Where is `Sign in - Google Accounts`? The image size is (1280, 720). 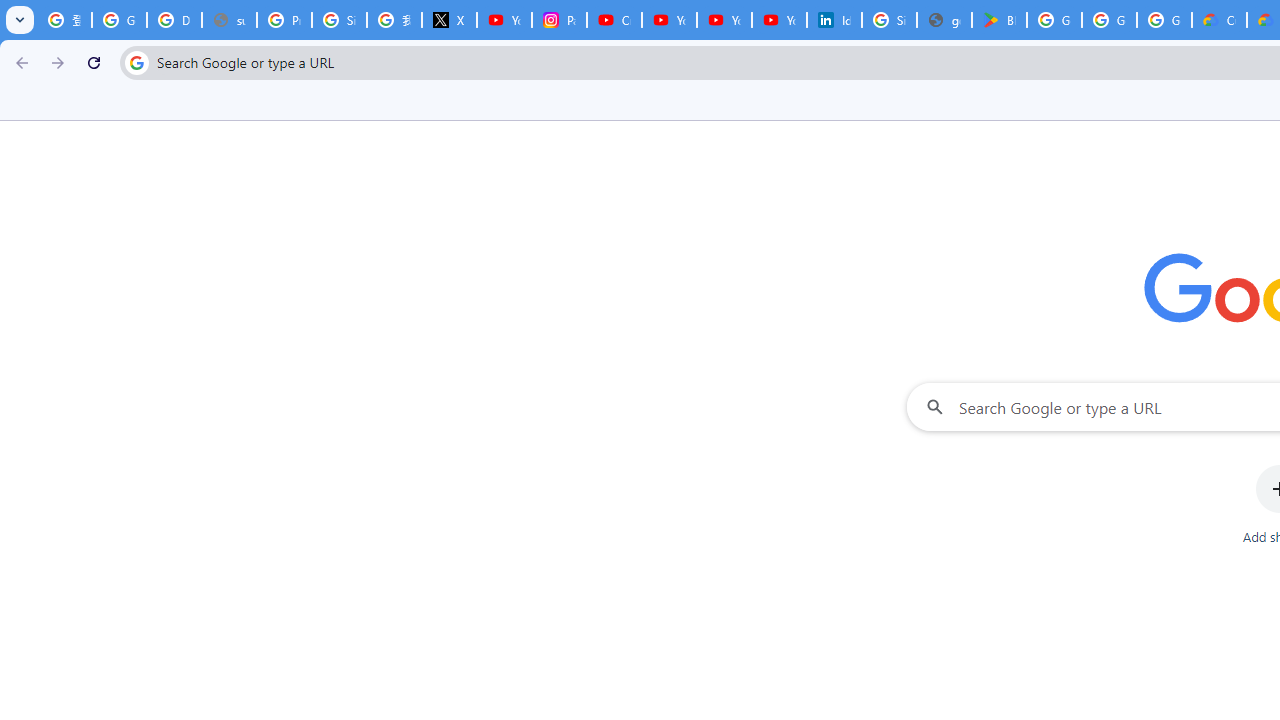 Sign in - Google Accounts is located at coordinates (340, 20).